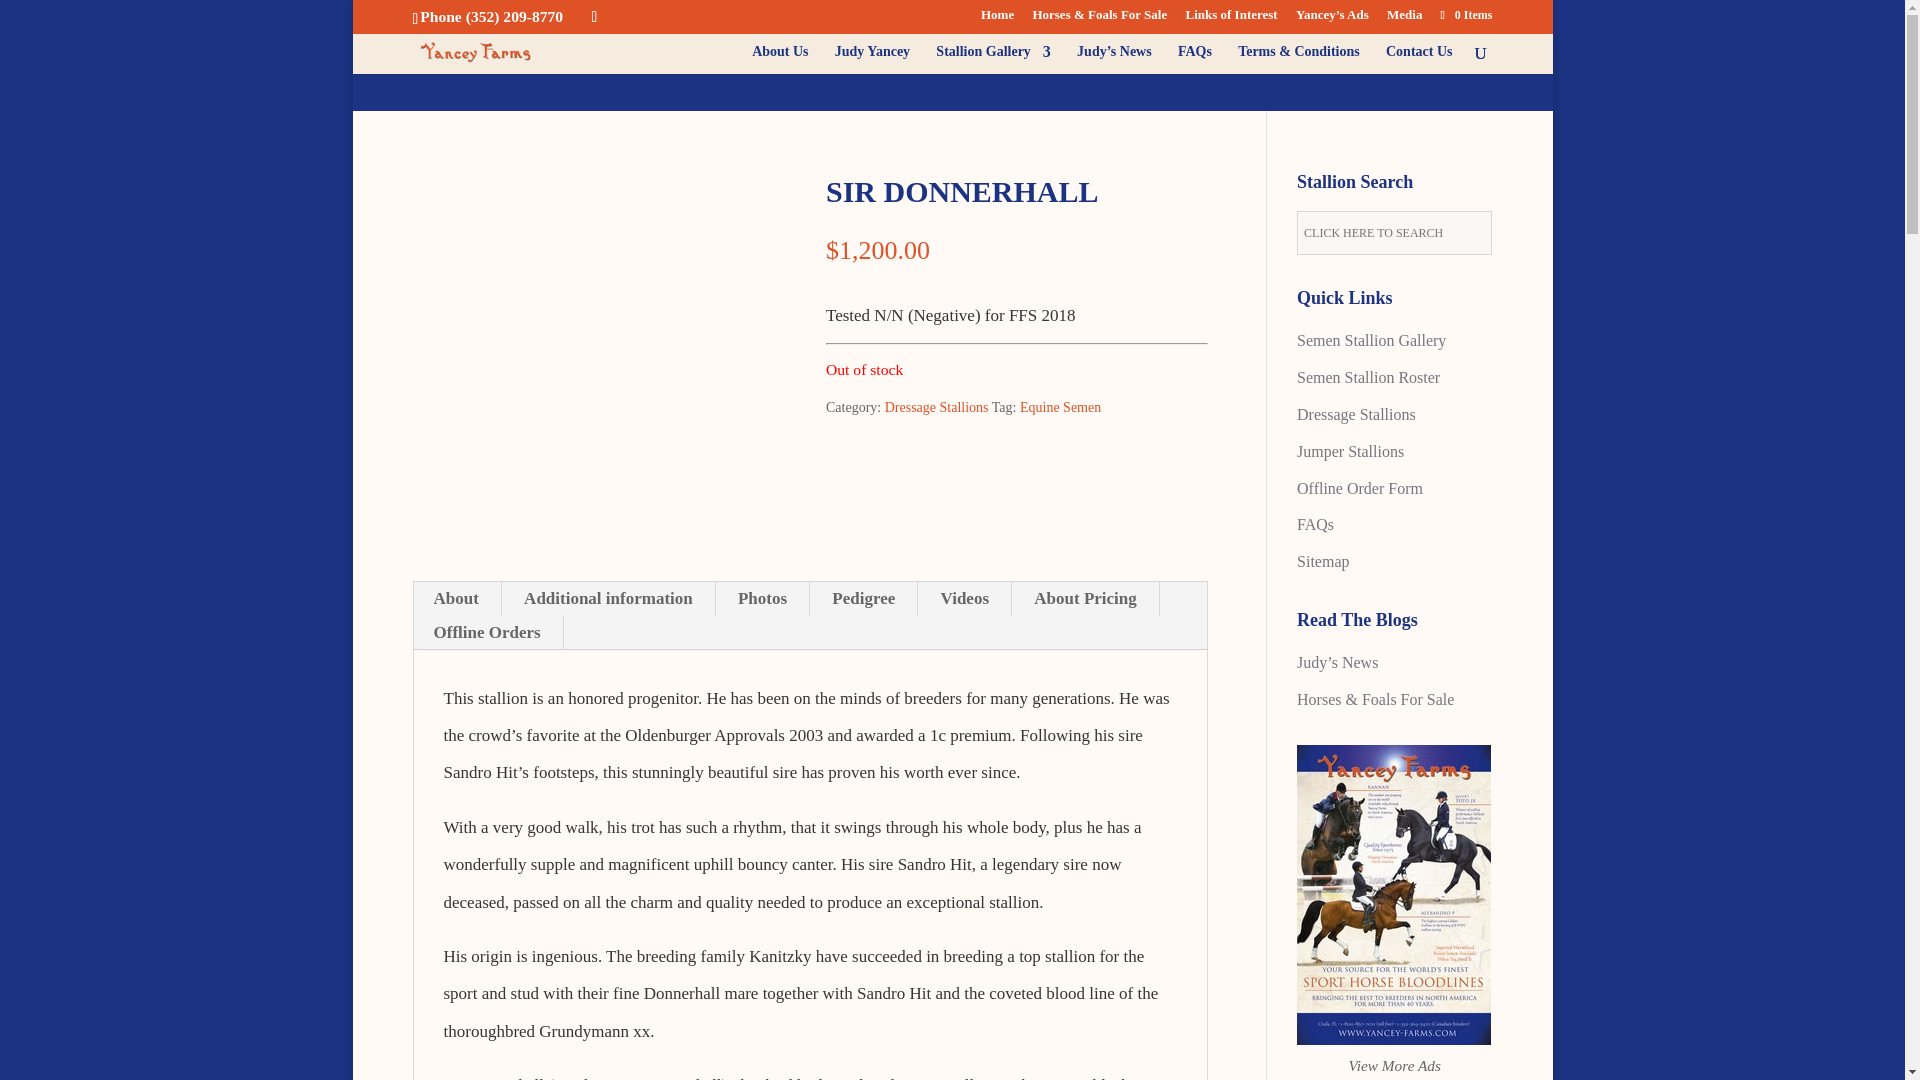 This screenshot has width=1920, height=1080. I want to click on Links of Interest, so click(1230, 20).